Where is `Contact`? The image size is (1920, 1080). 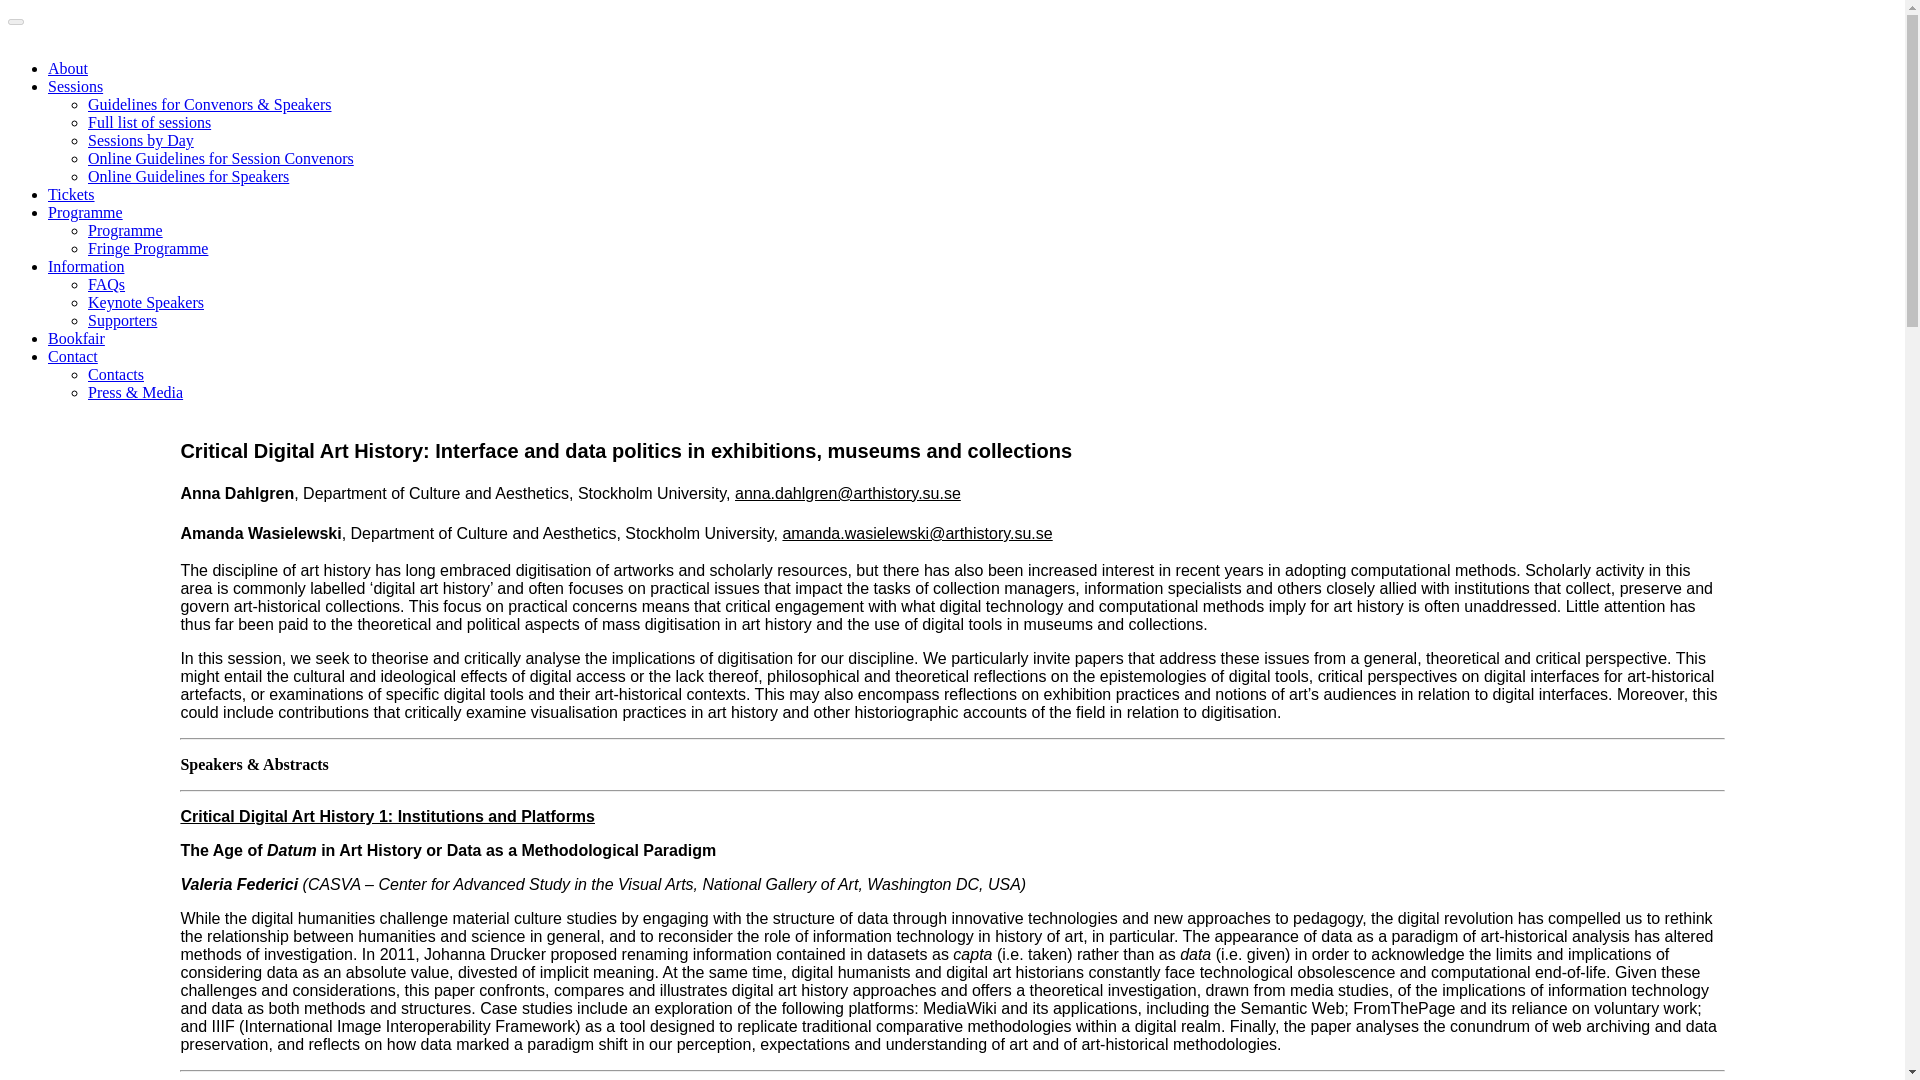 Contact is located at coordinates (72, 356).